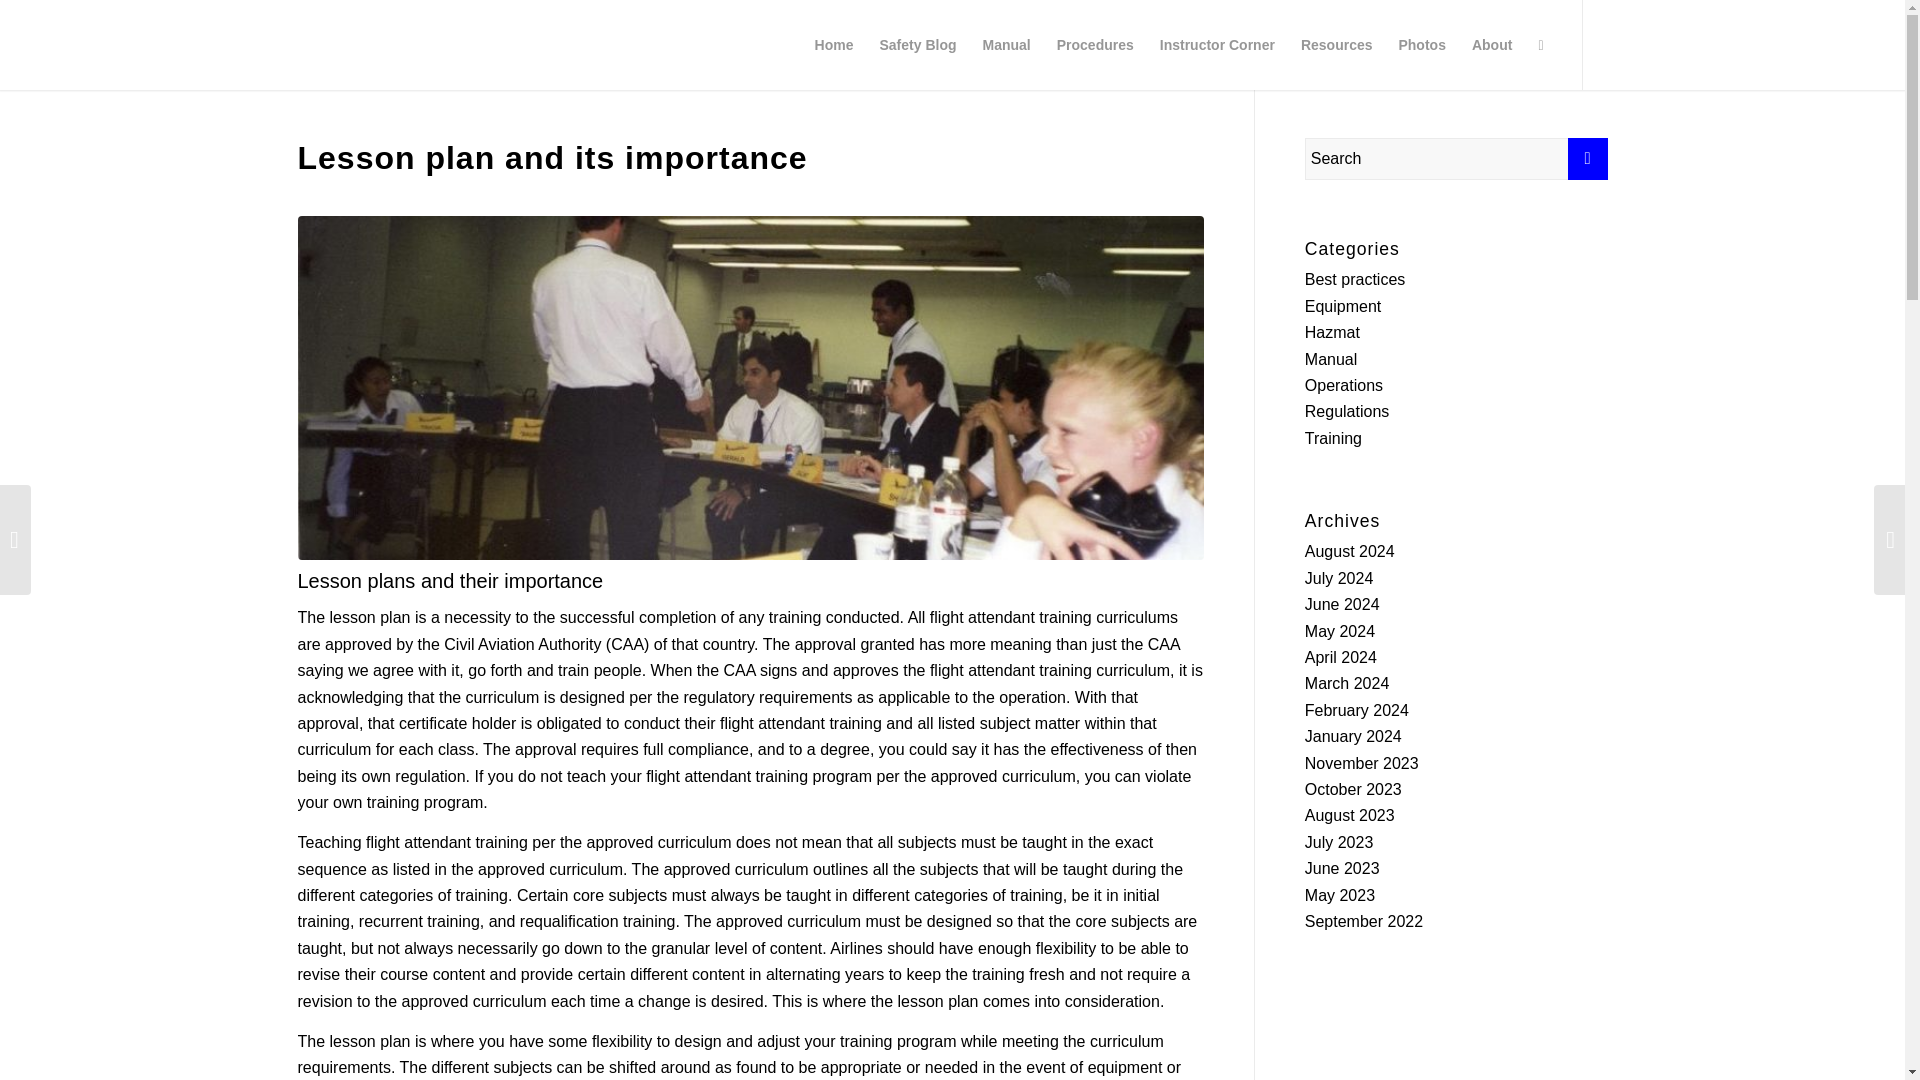  Describe the element at coordinates (917, 44) in the screenshot. I see `Safety Blog` at that location.